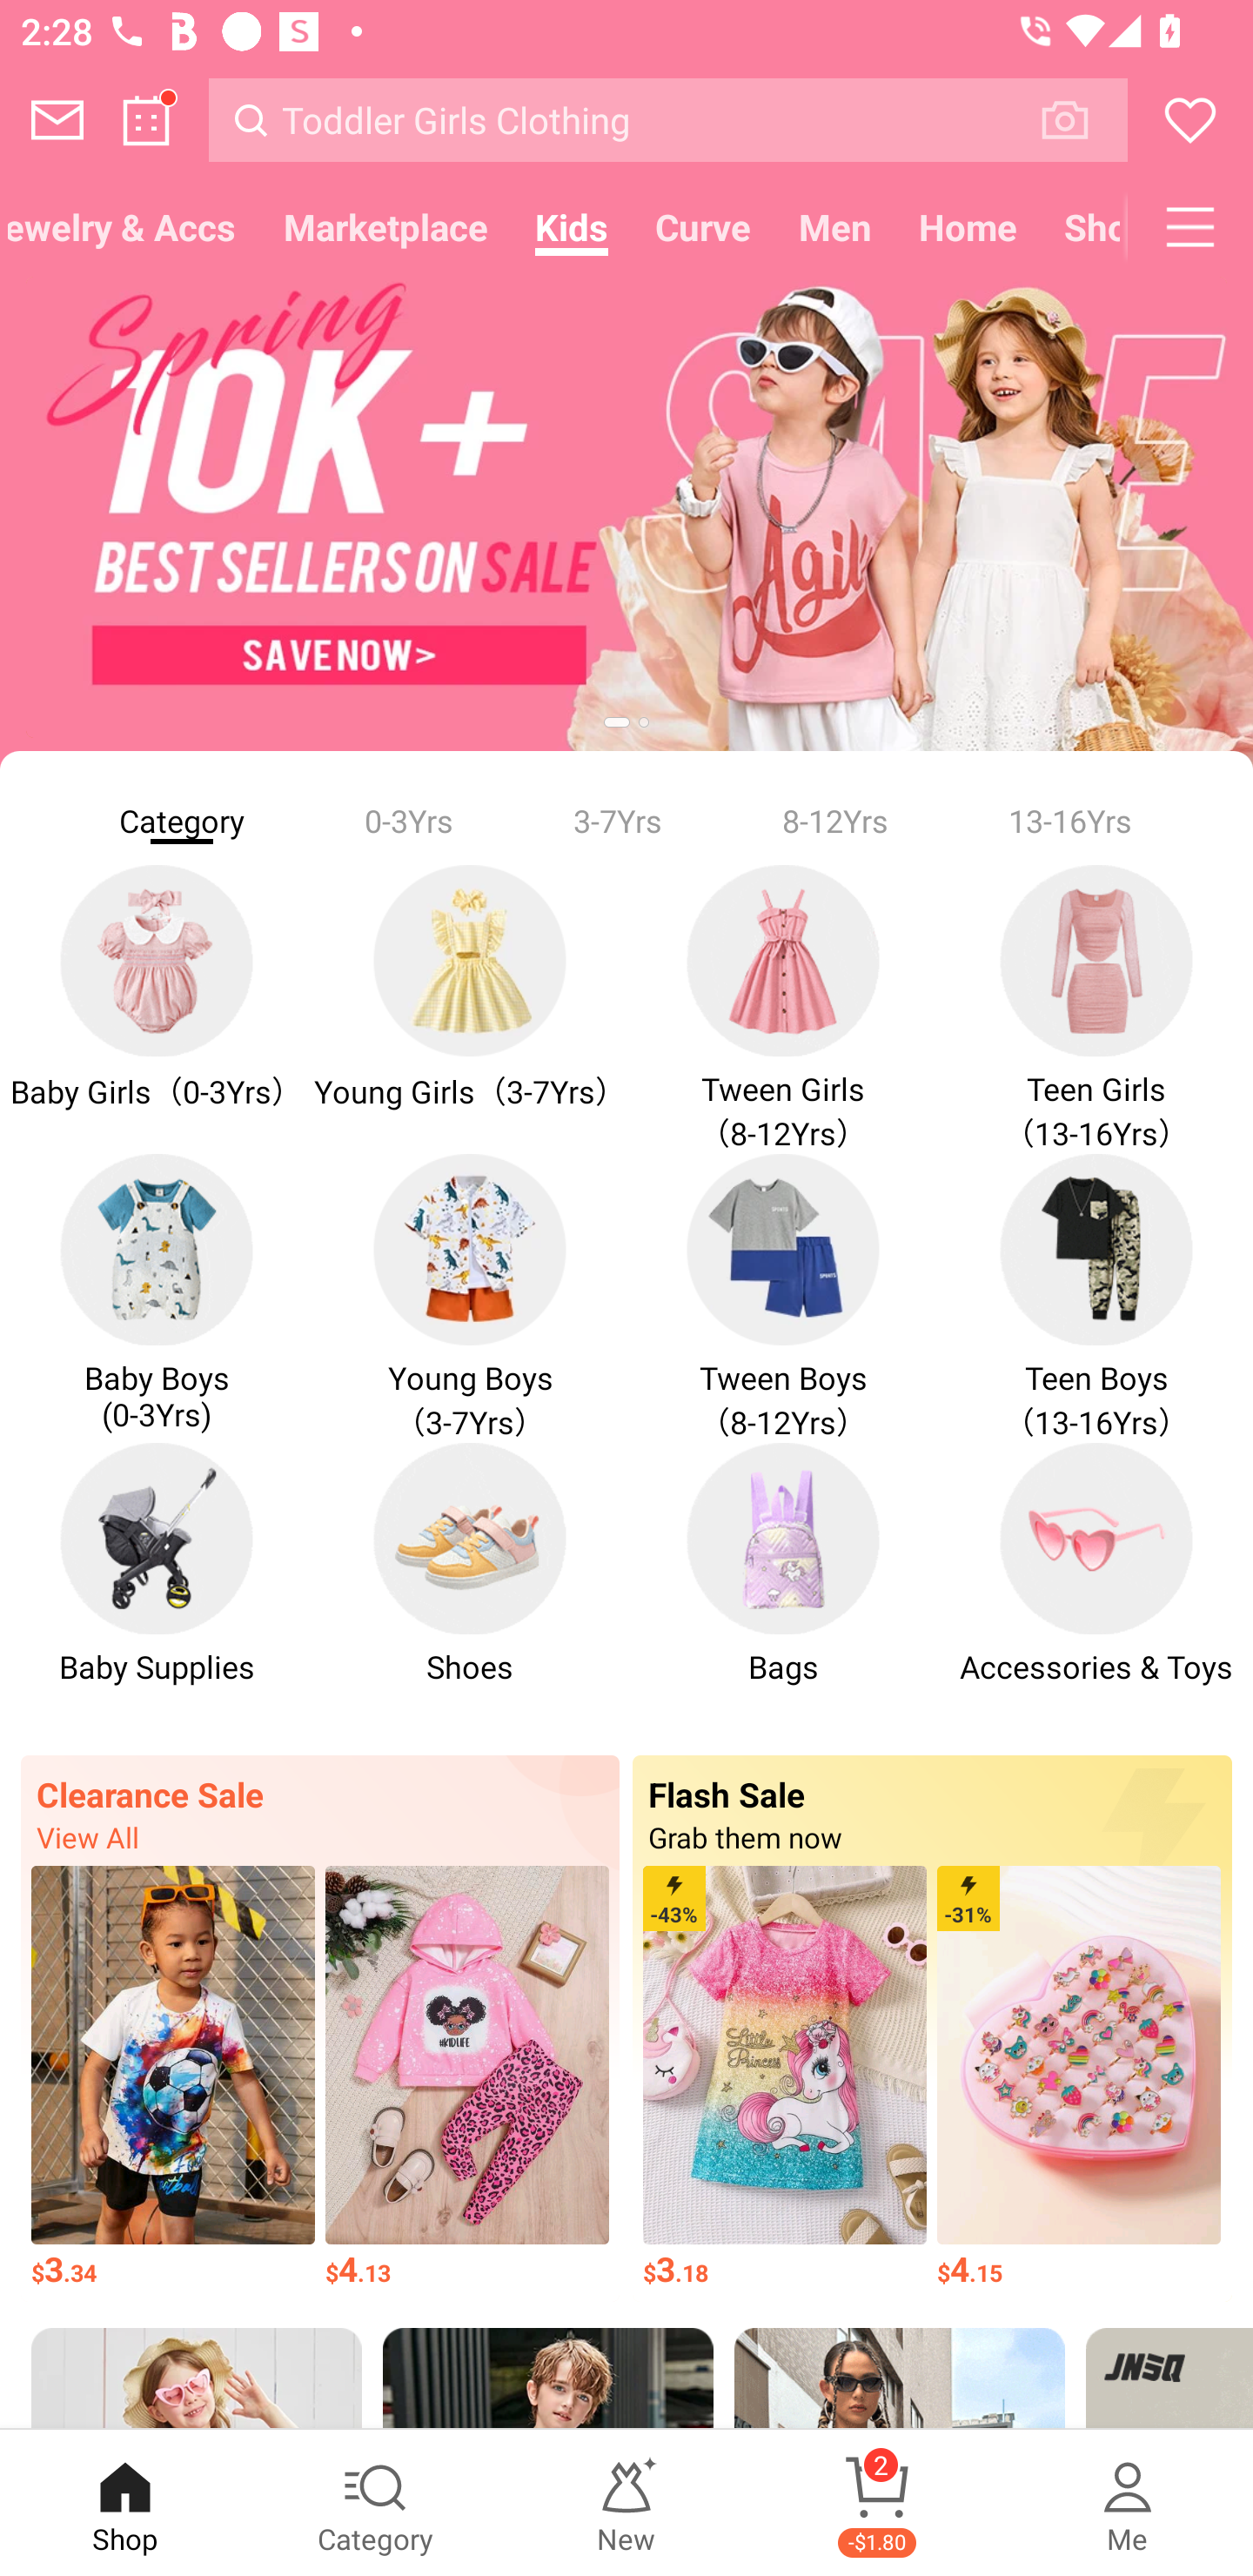 Image resolution: width=1253 pixels, height=2576 pixels. What do you see at coordinates (835, 226) in the screenshot?
I see `Men` at bounding box center [835, 226].